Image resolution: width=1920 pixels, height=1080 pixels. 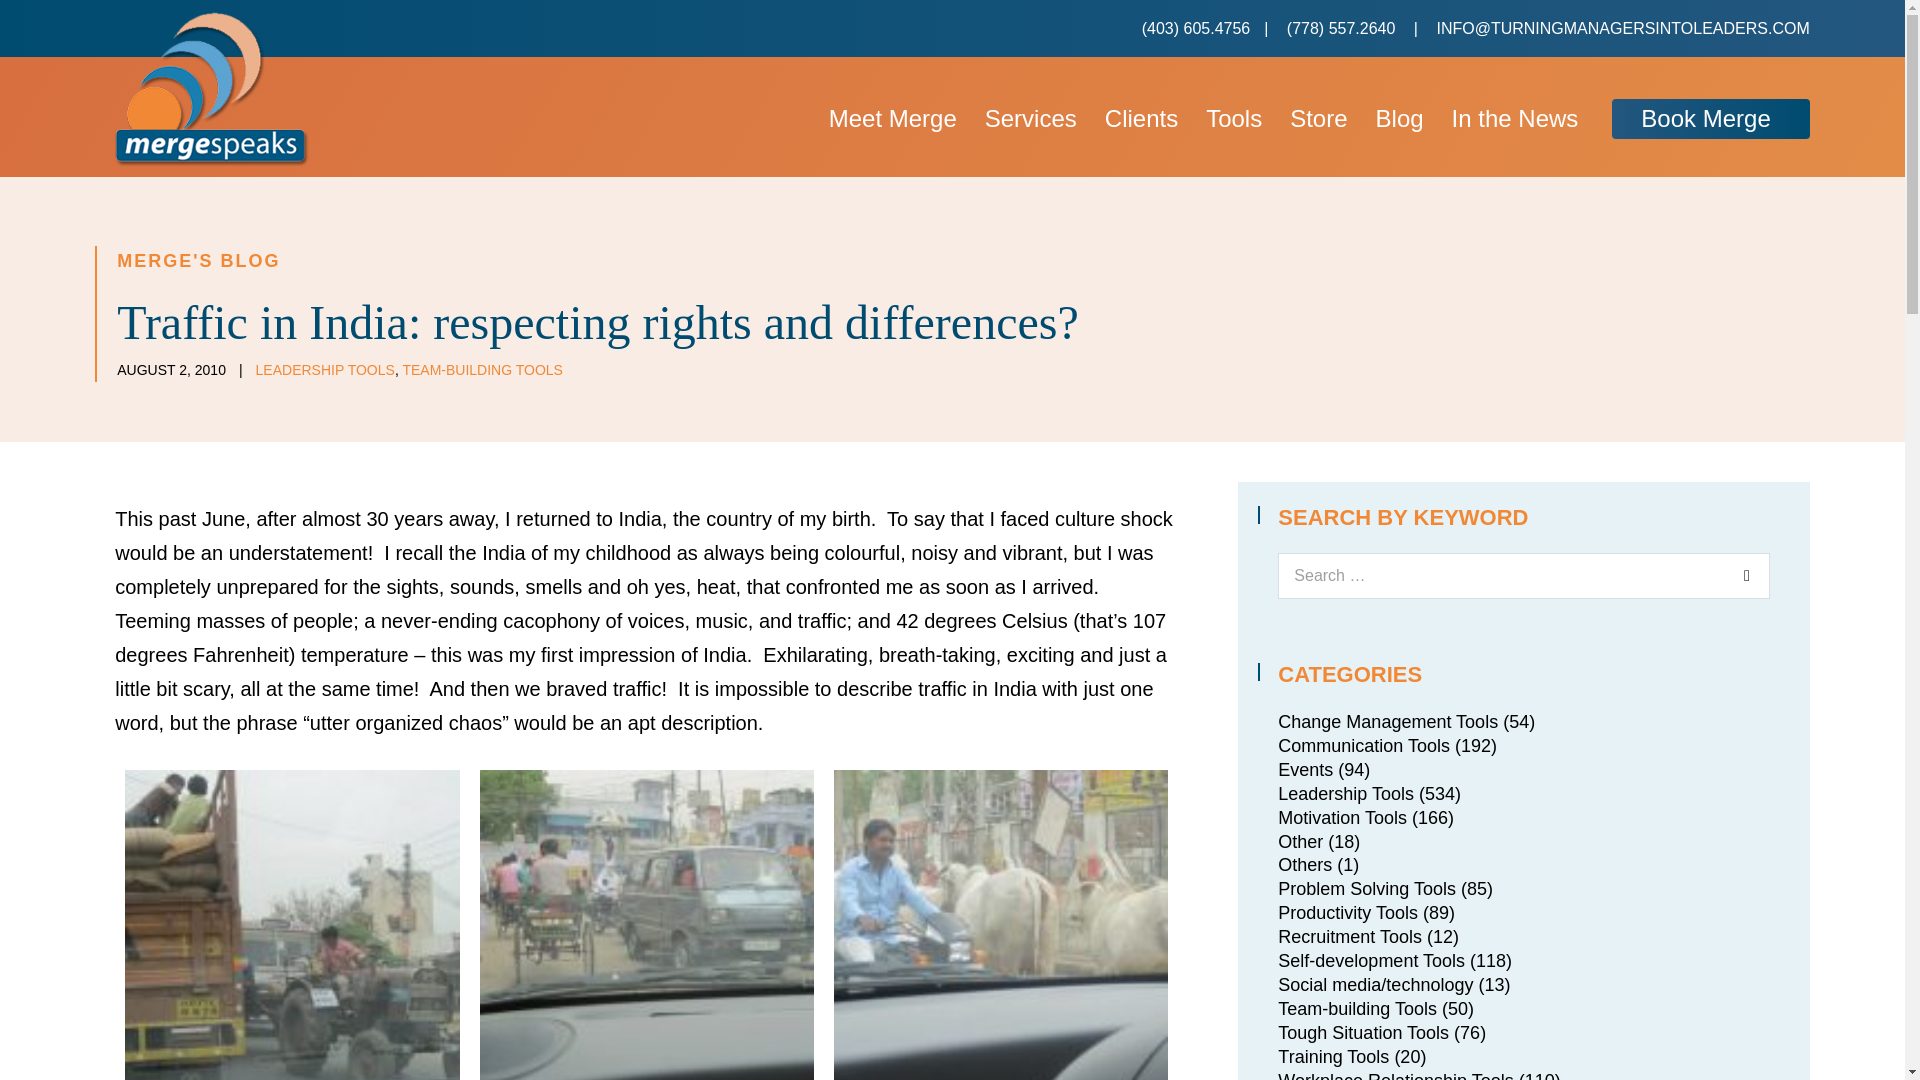 I want to click on merge-speaks-logo, so click(x=212, y=89).